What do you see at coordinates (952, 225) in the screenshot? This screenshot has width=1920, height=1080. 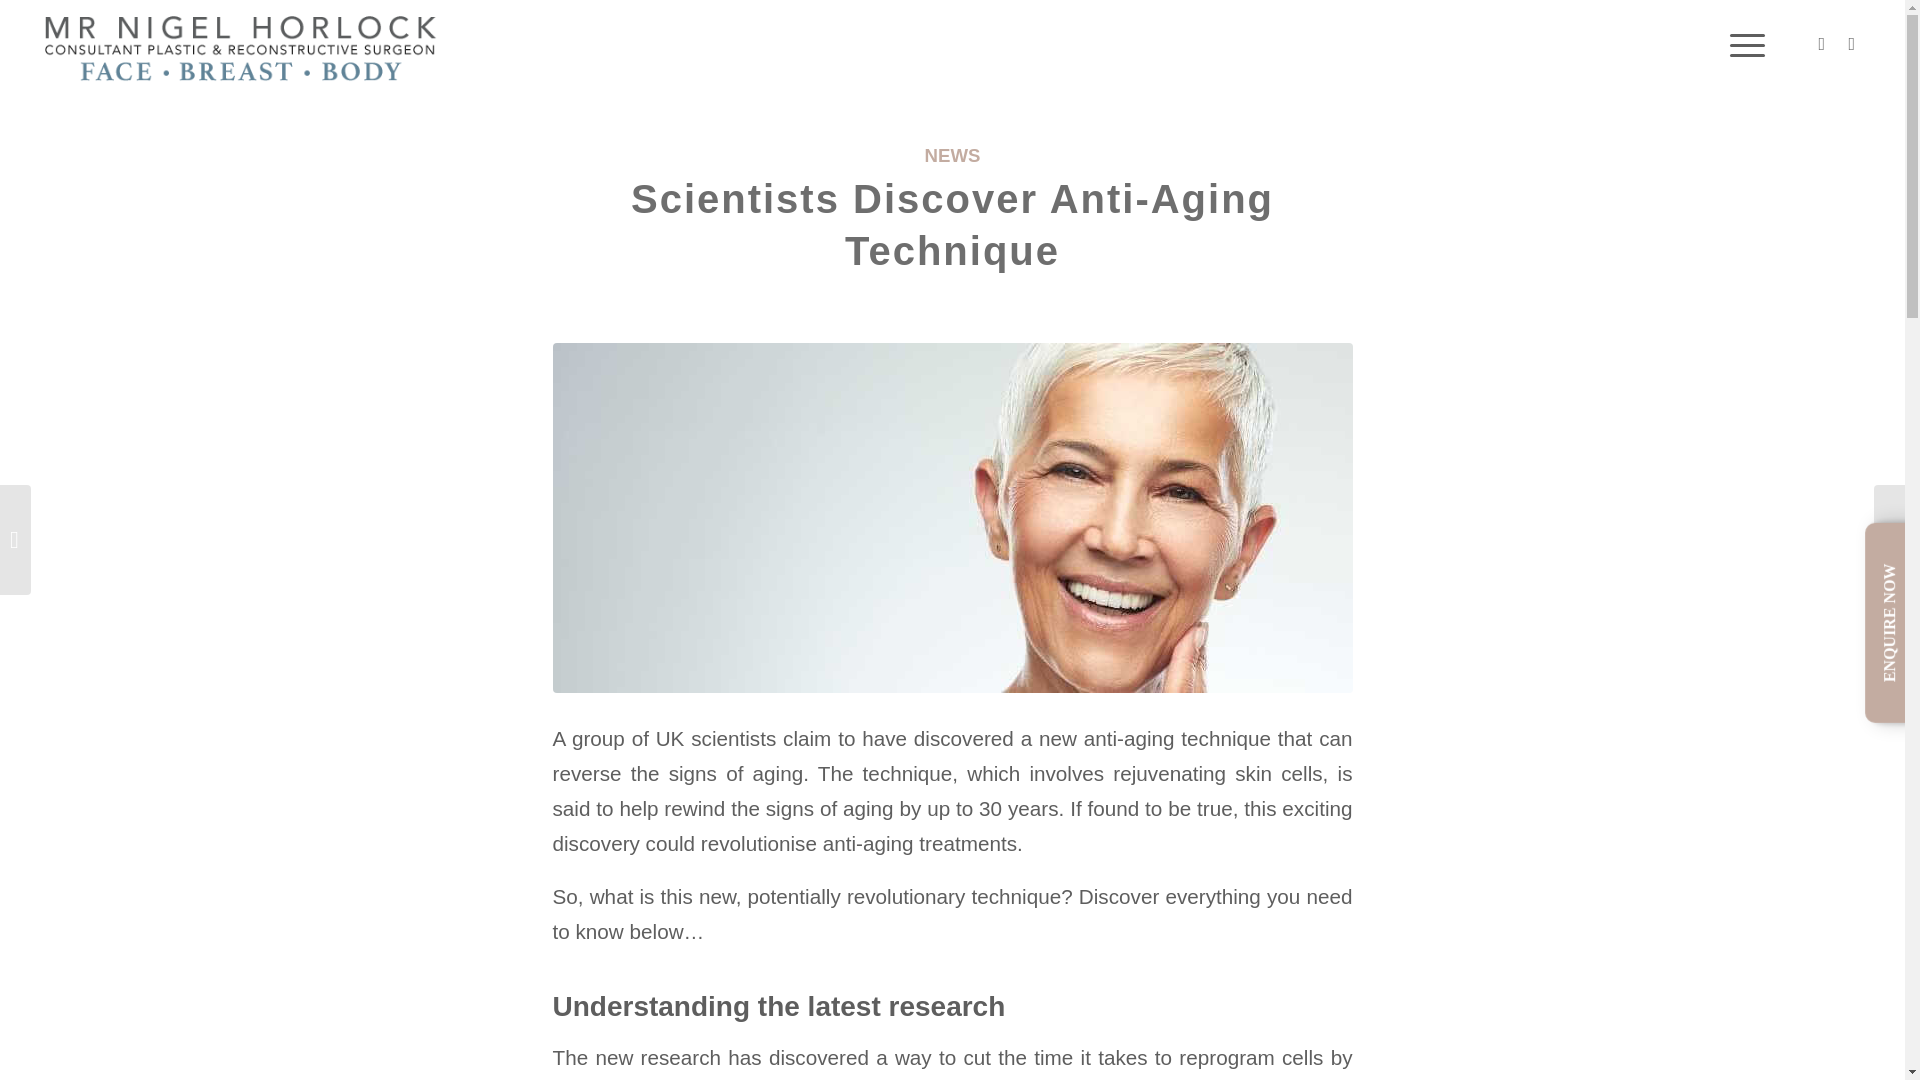 I see `Scientists Discover Anti-Aging Technique` at bounding box center [952, 225].